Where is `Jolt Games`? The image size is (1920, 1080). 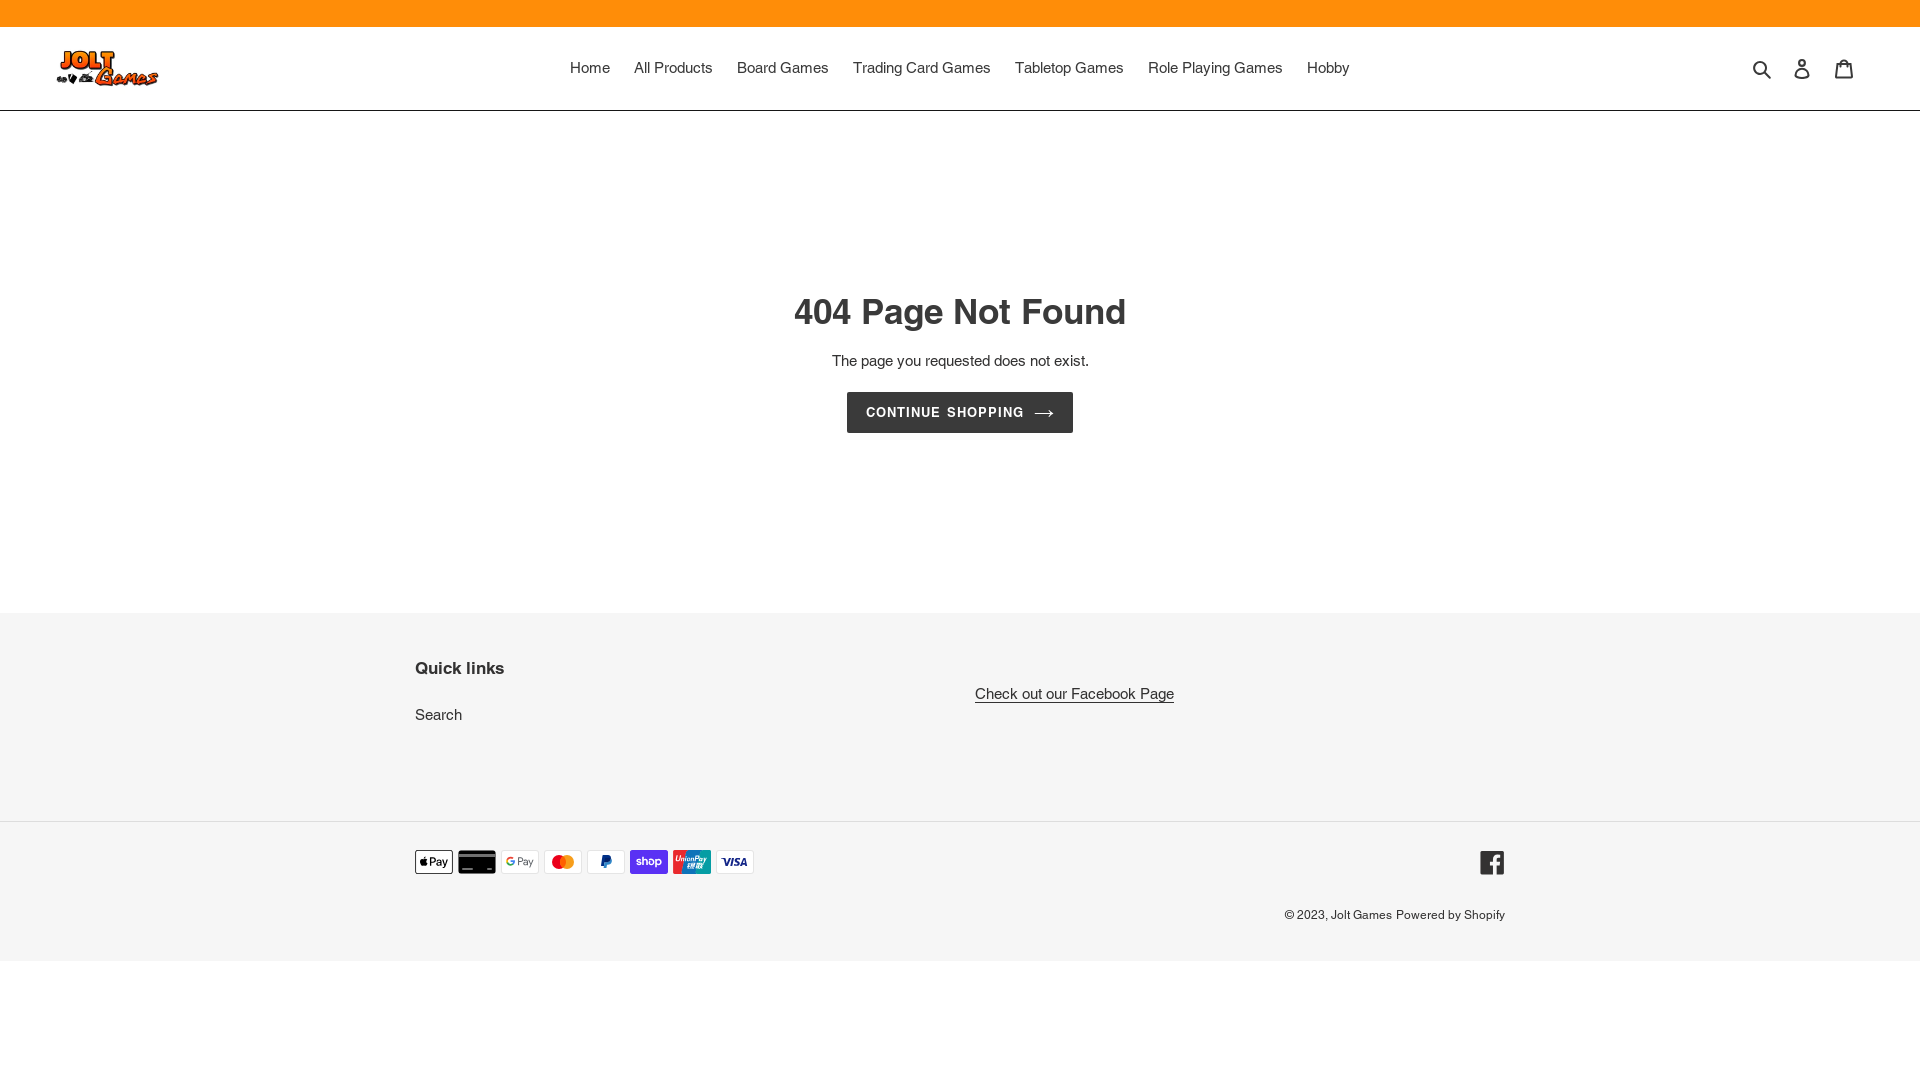 Jolt Games is located at coordinates (1362, 915).